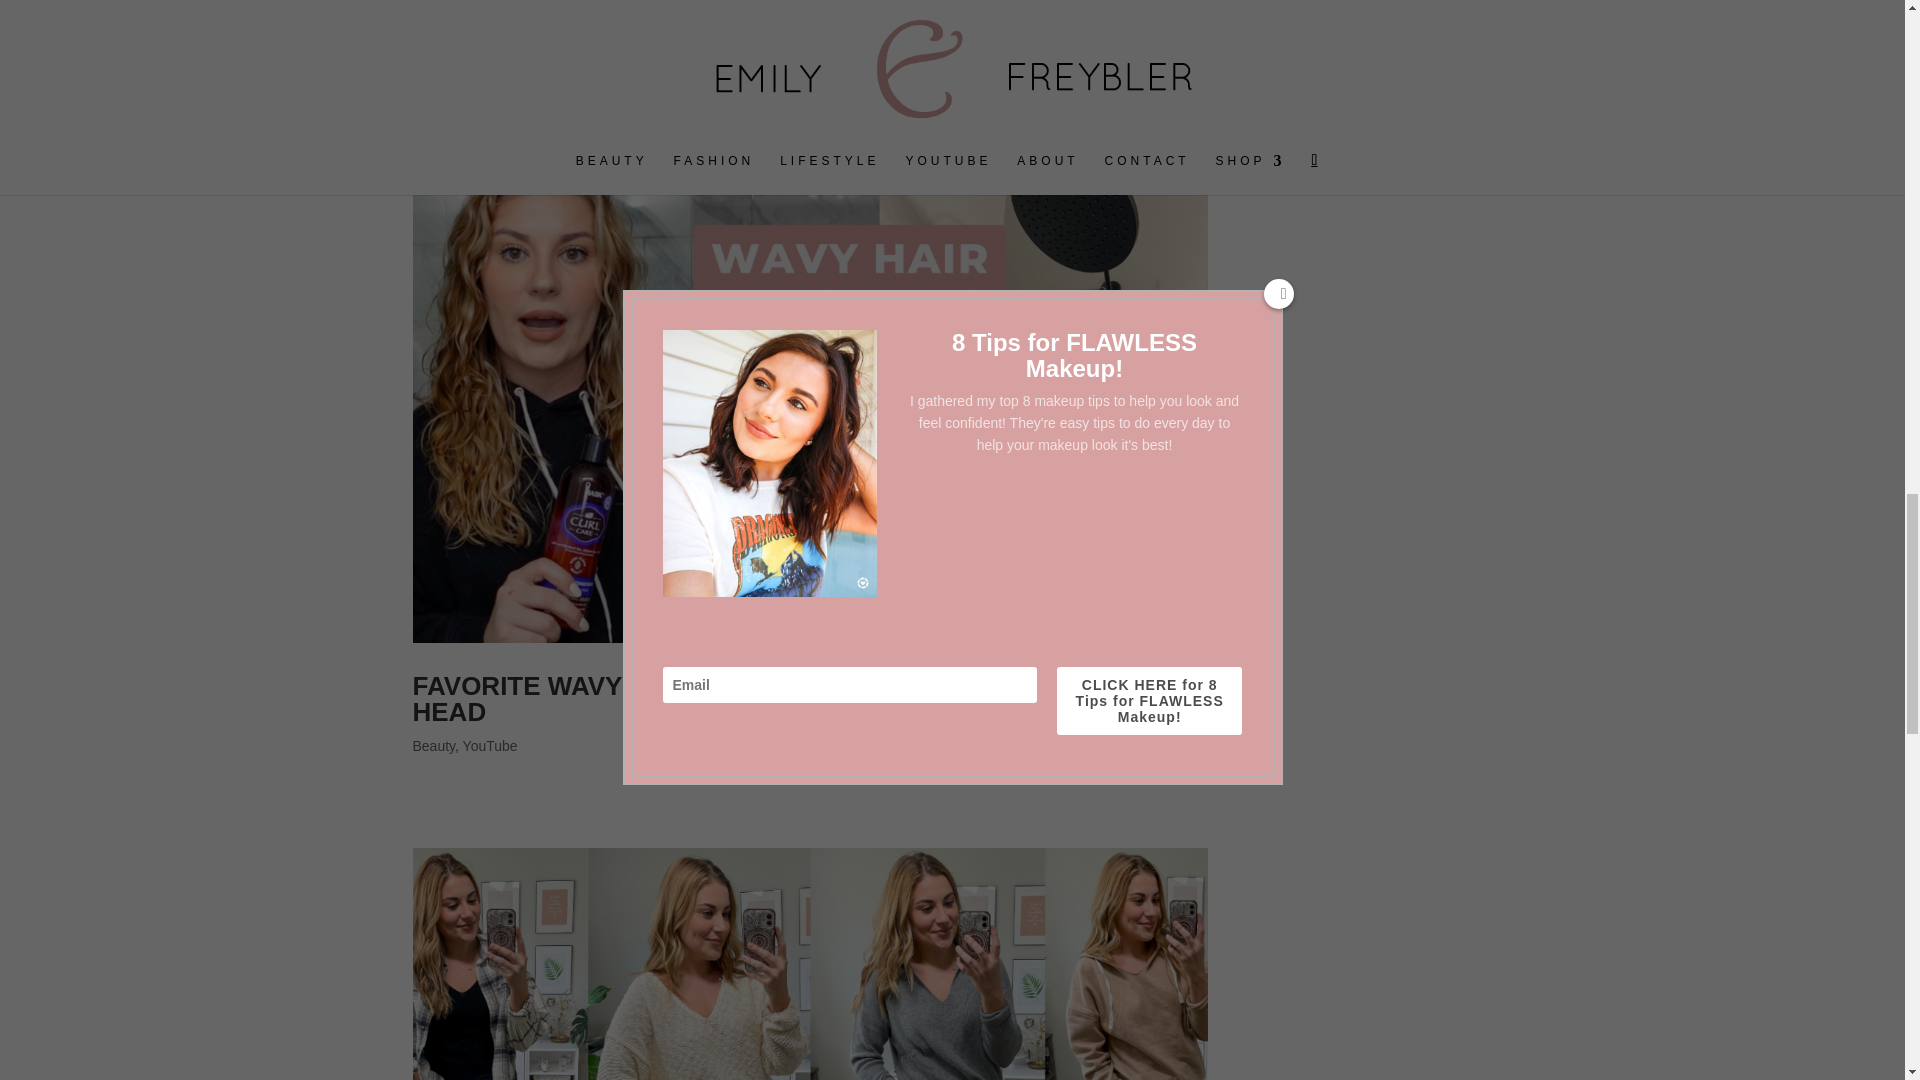 The image size is (1920, 1080). Describe the element at coordinates (488, 42) in the screenshot. I see `Lifestyle` at that location.